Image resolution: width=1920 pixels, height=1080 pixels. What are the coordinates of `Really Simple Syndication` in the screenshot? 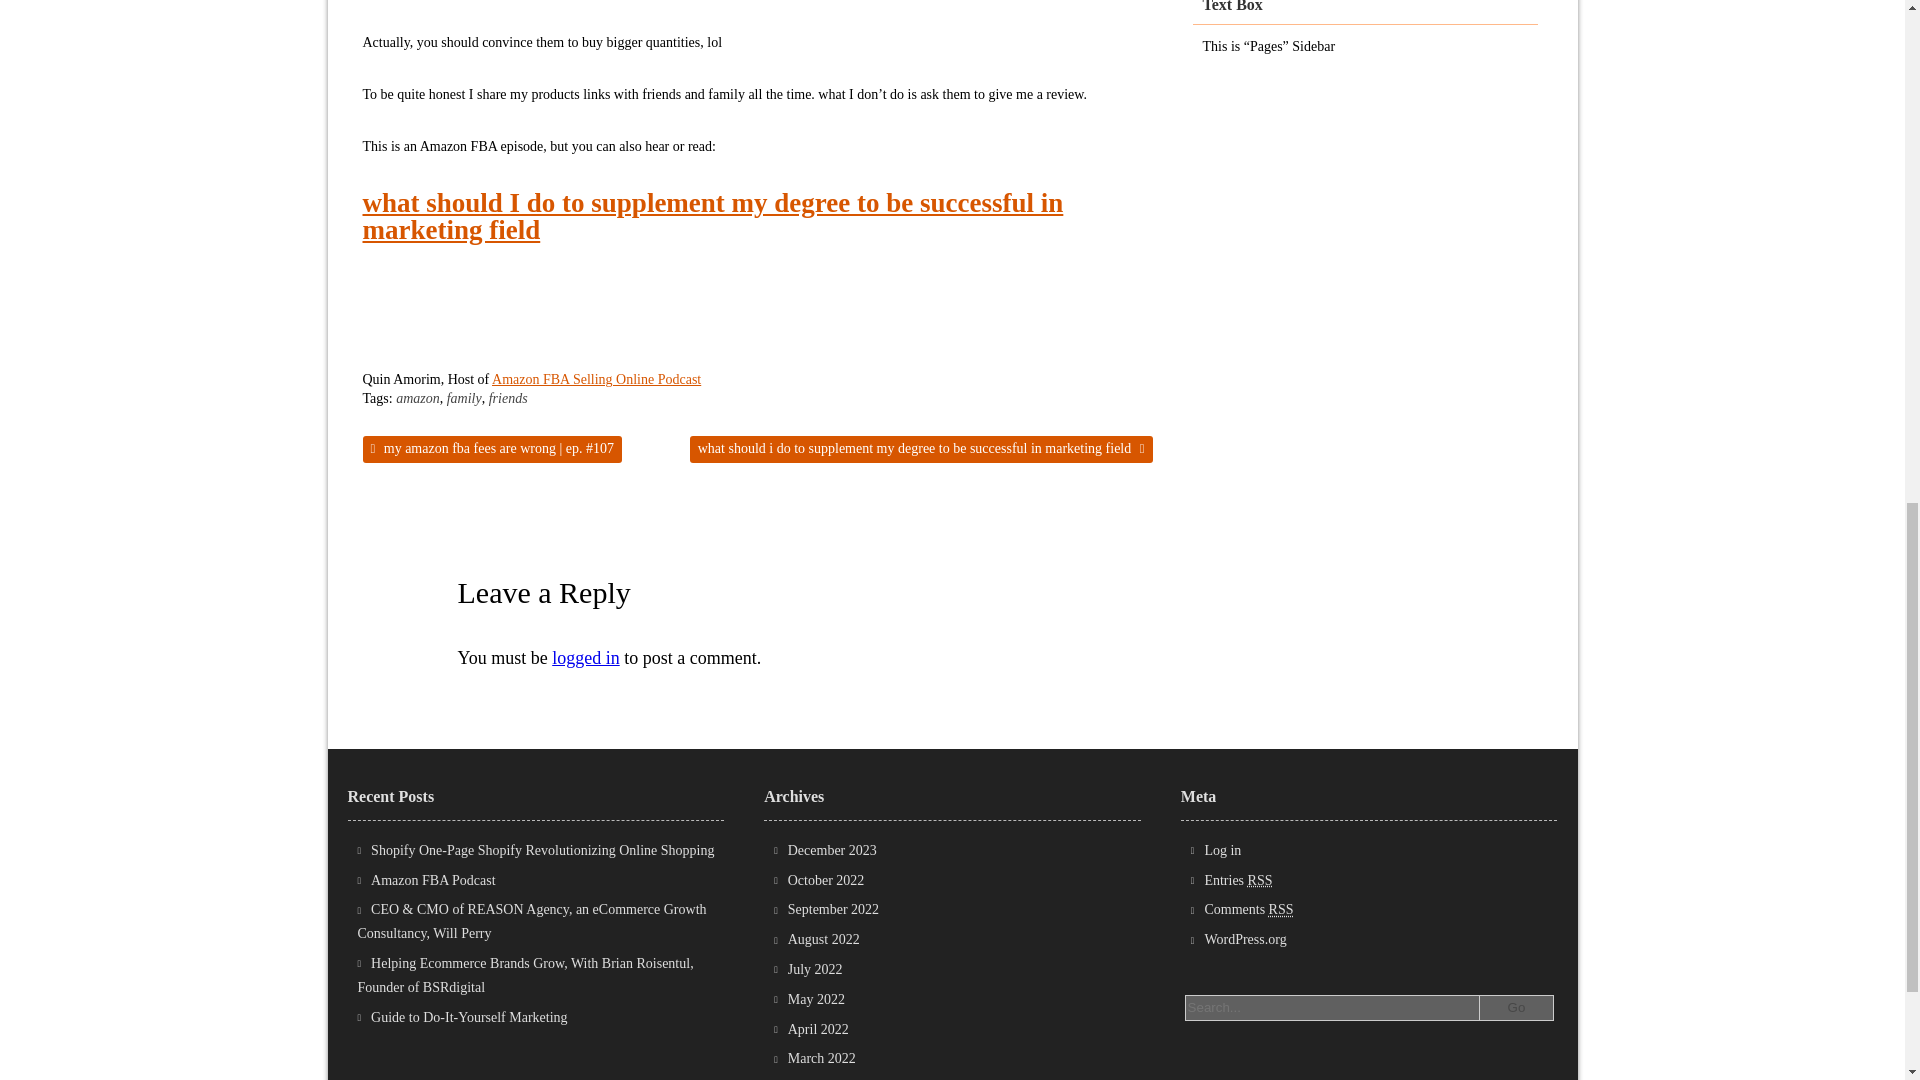 It's located at (1260, 880).